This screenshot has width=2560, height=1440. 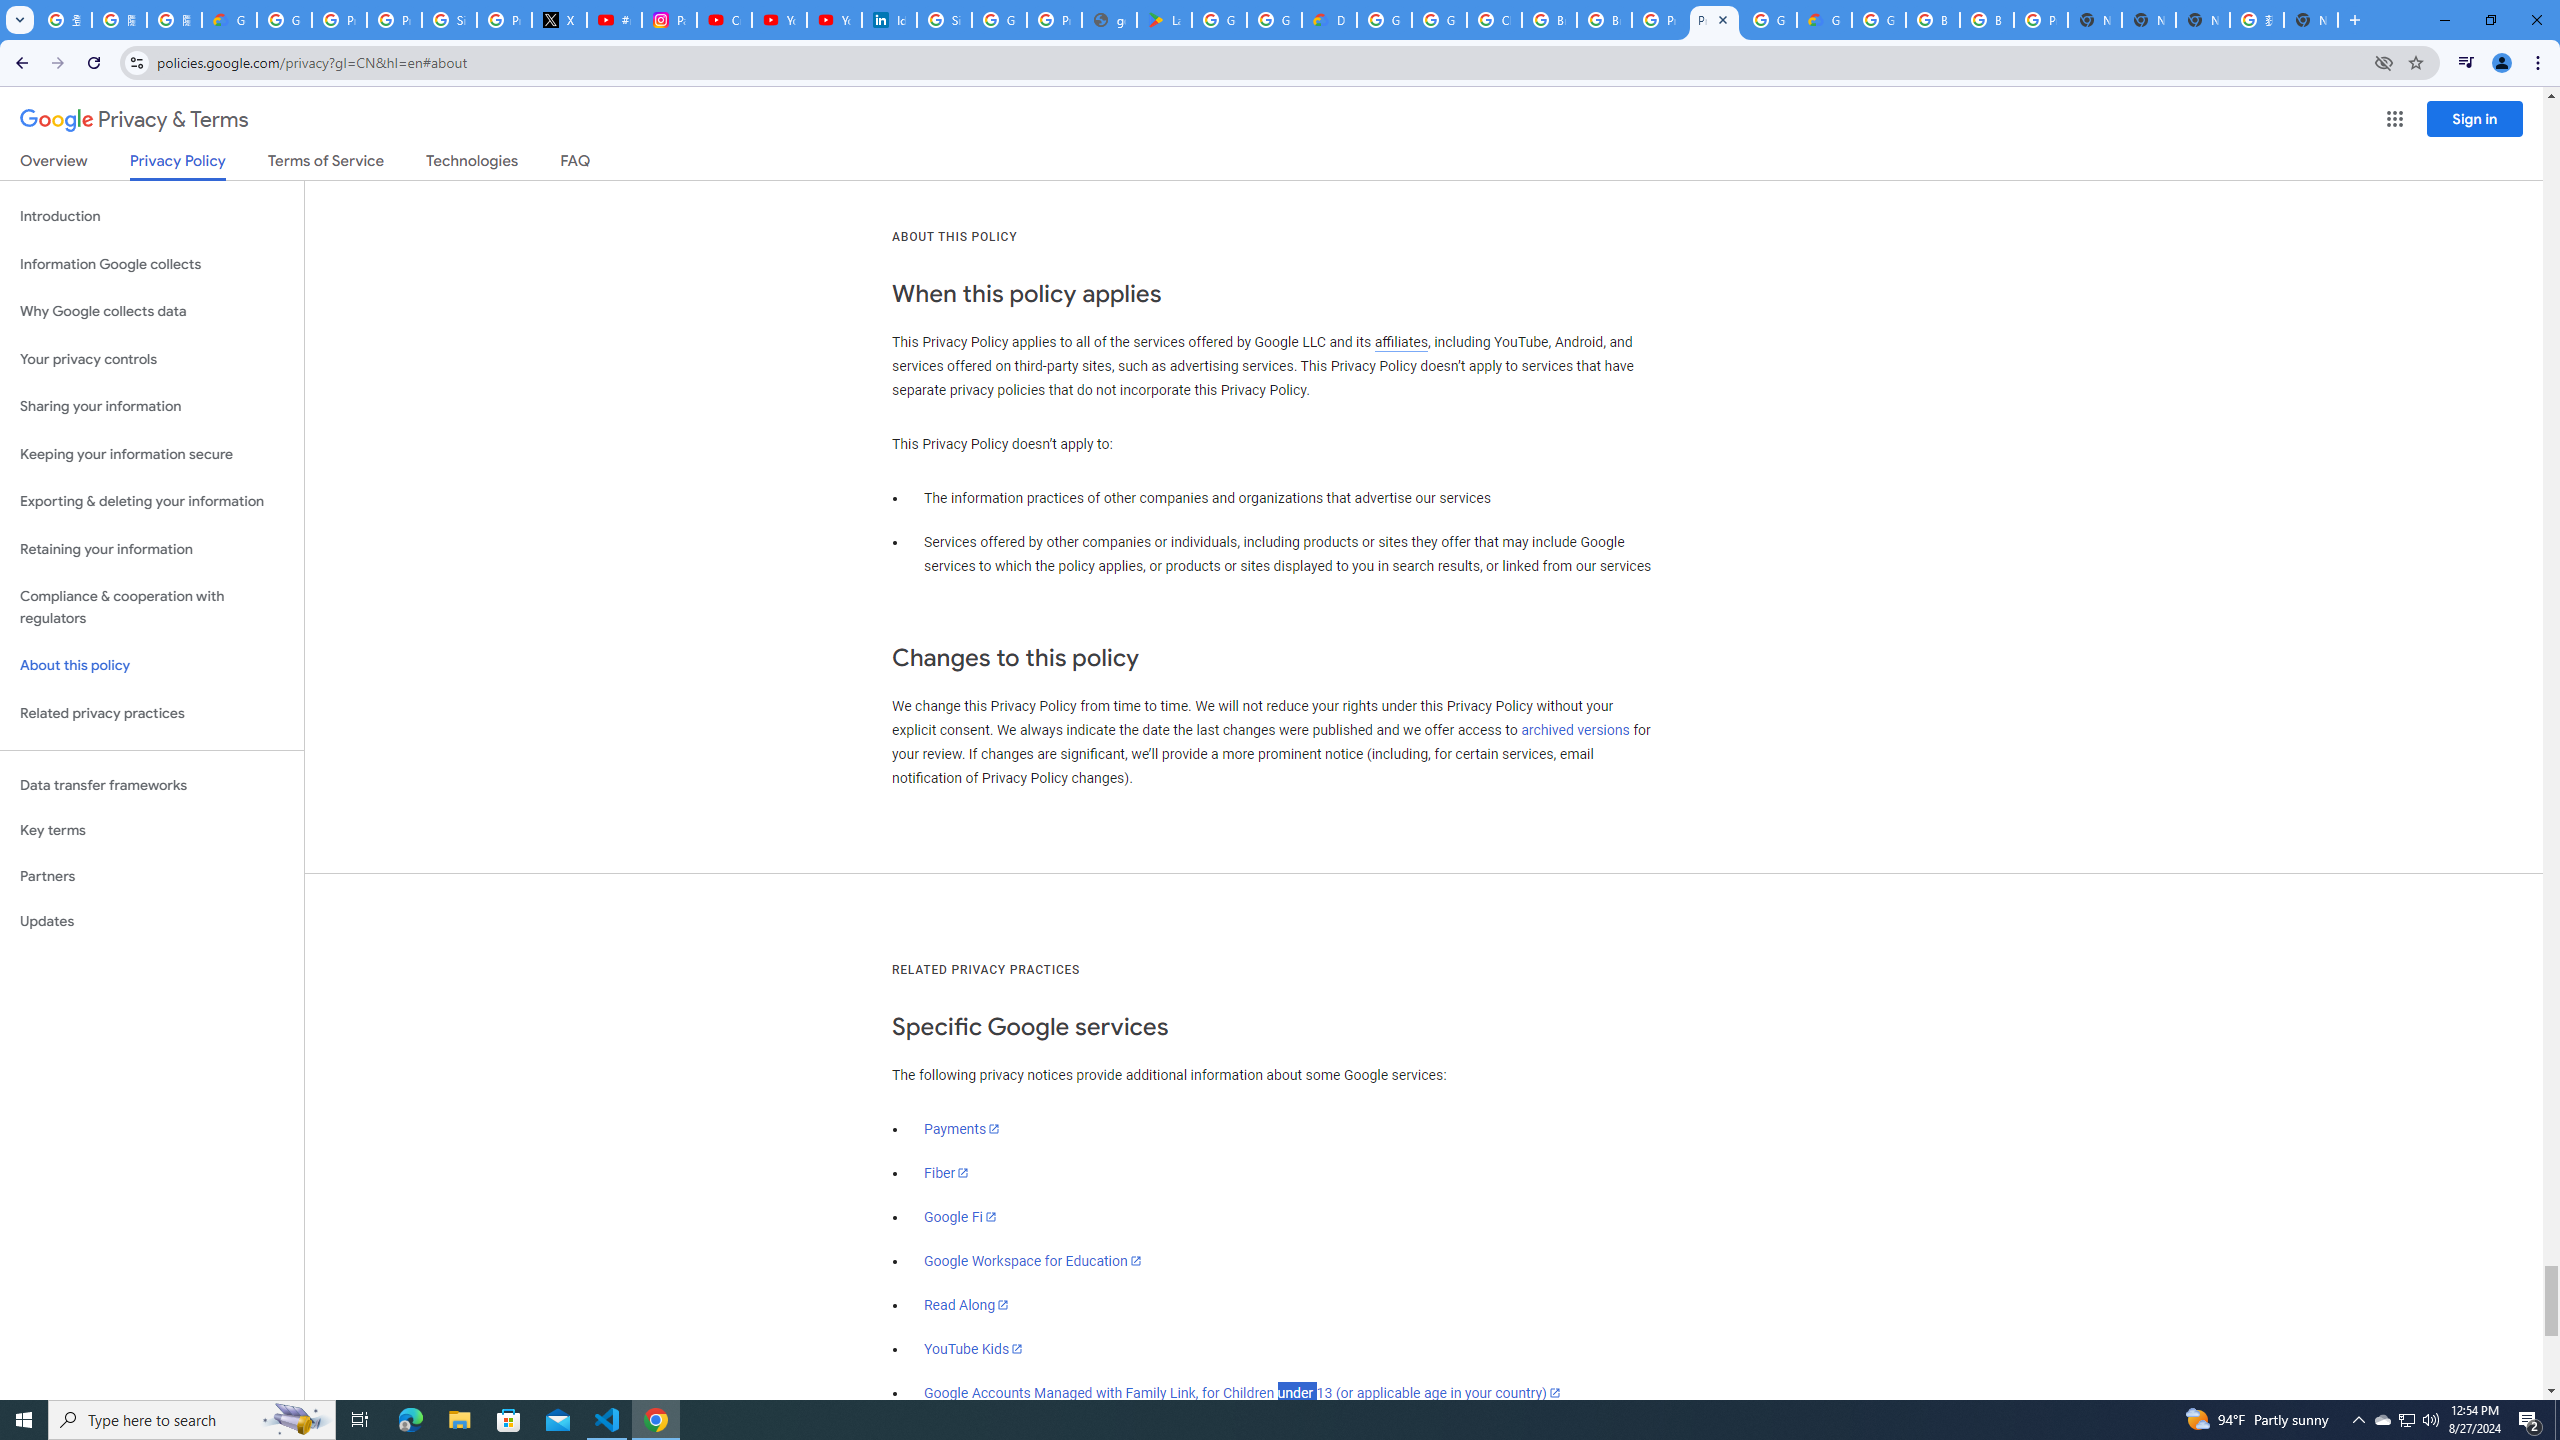 What do you see at coordinates (1401, 342) in the screenshot?
I see `affiliates` at bounding box center [1401, 342].